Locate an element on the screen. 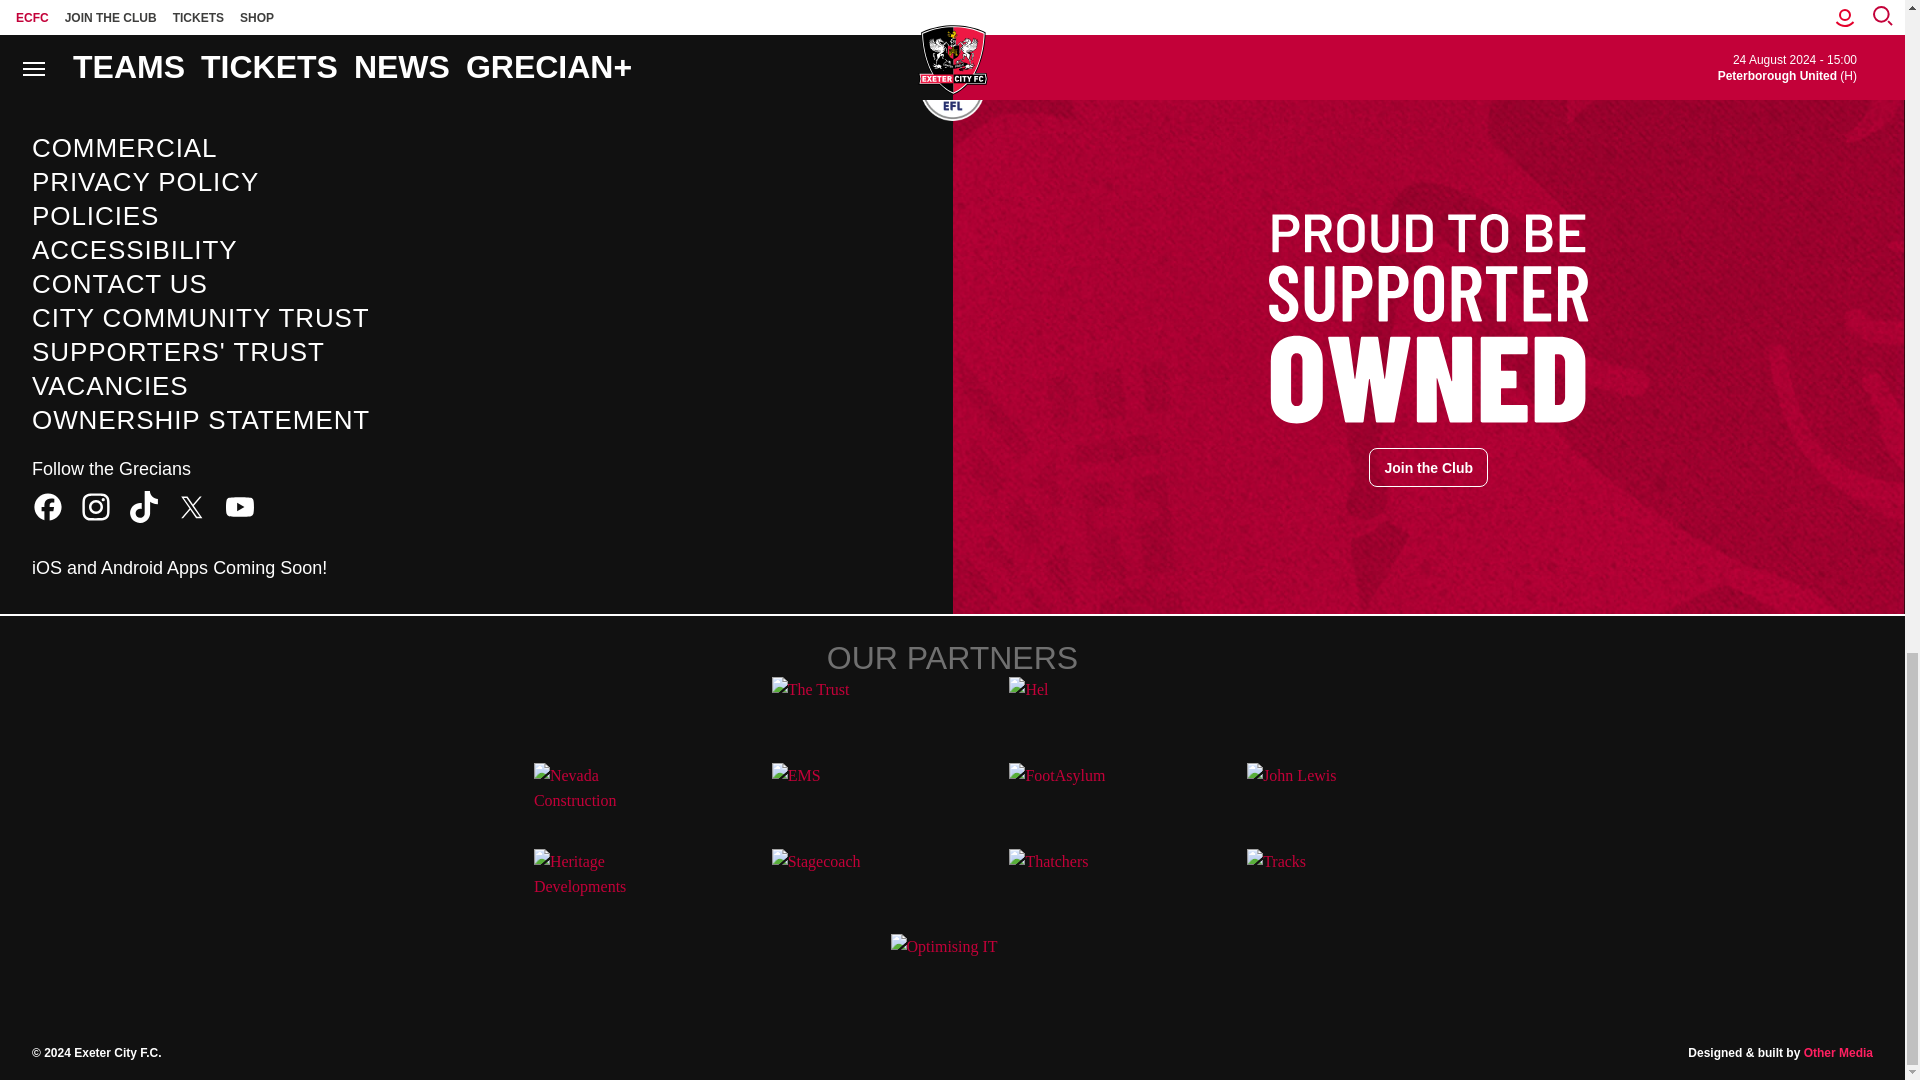 The width and height of the screenshot is (1920, 1080). John Lewis is located at coordinates (1308, 797).